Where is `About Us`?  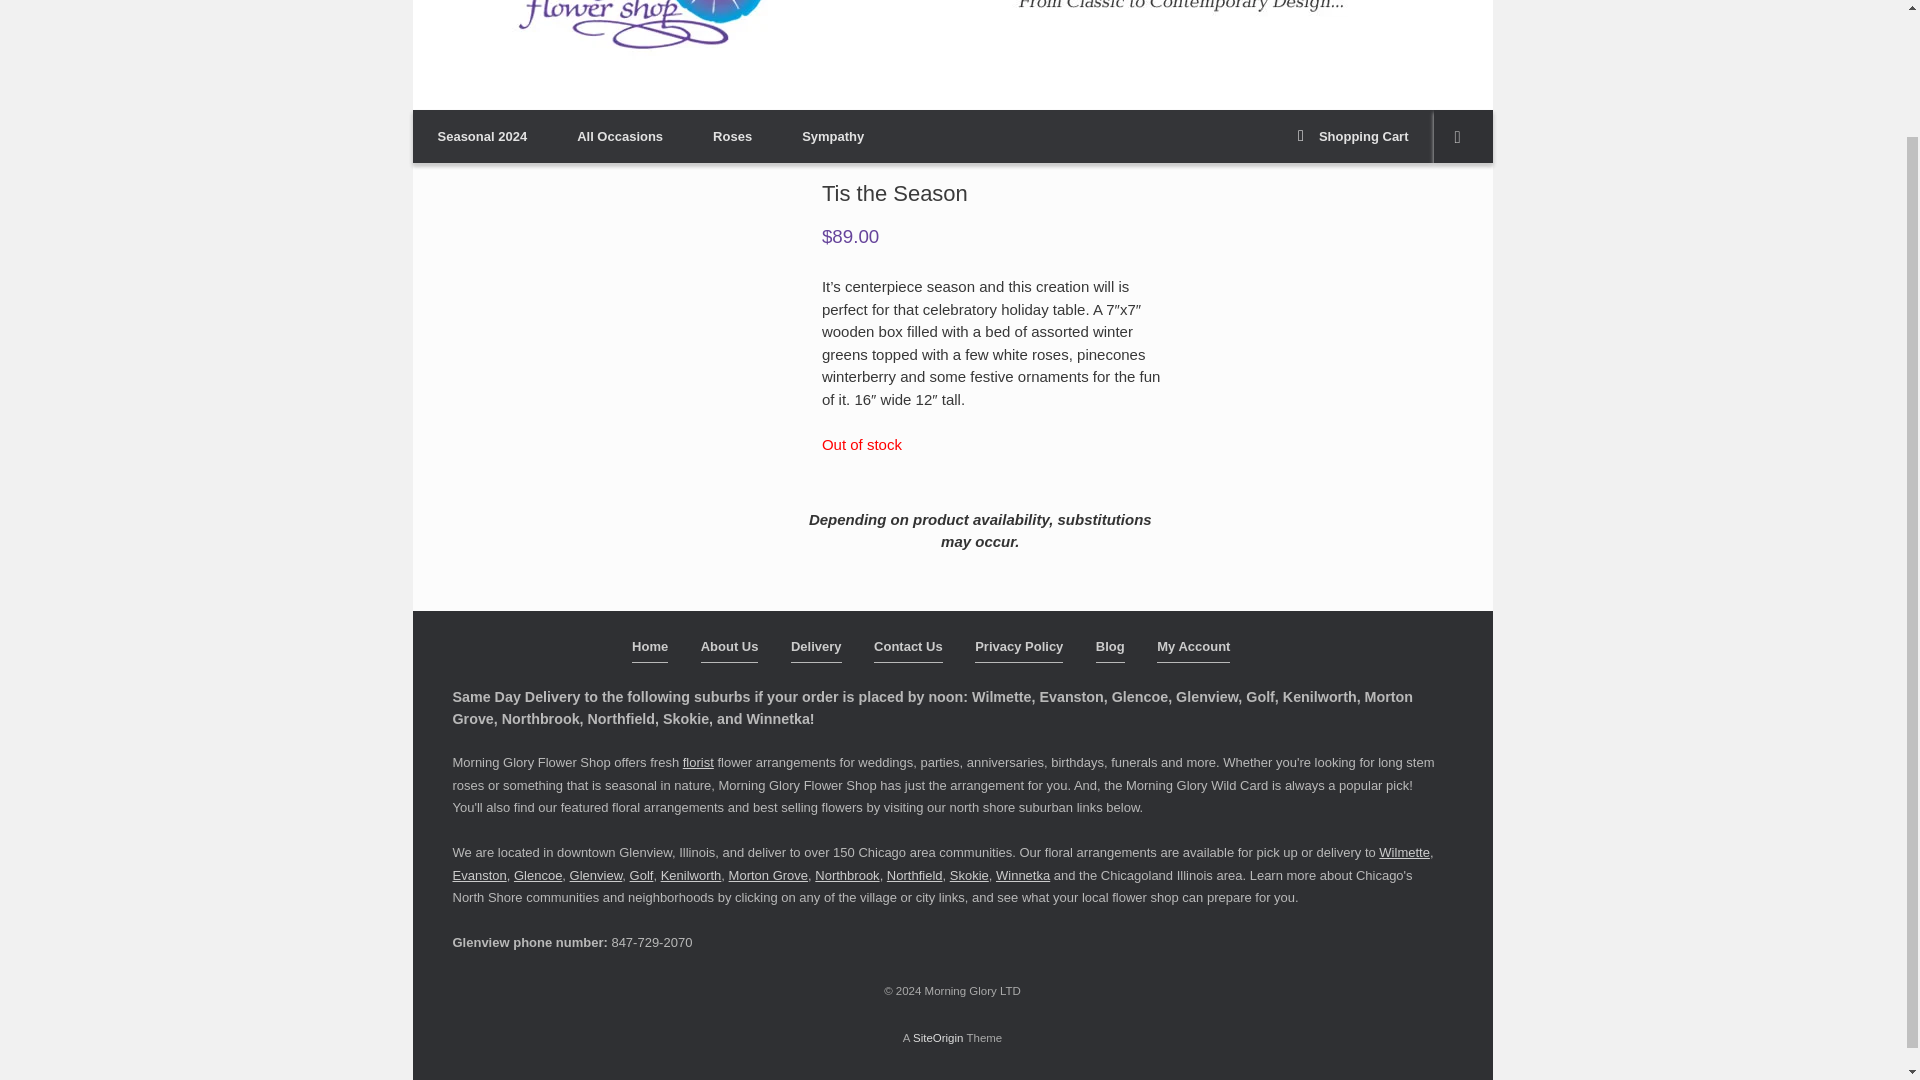 About Us is located at coordinates (729, 650).